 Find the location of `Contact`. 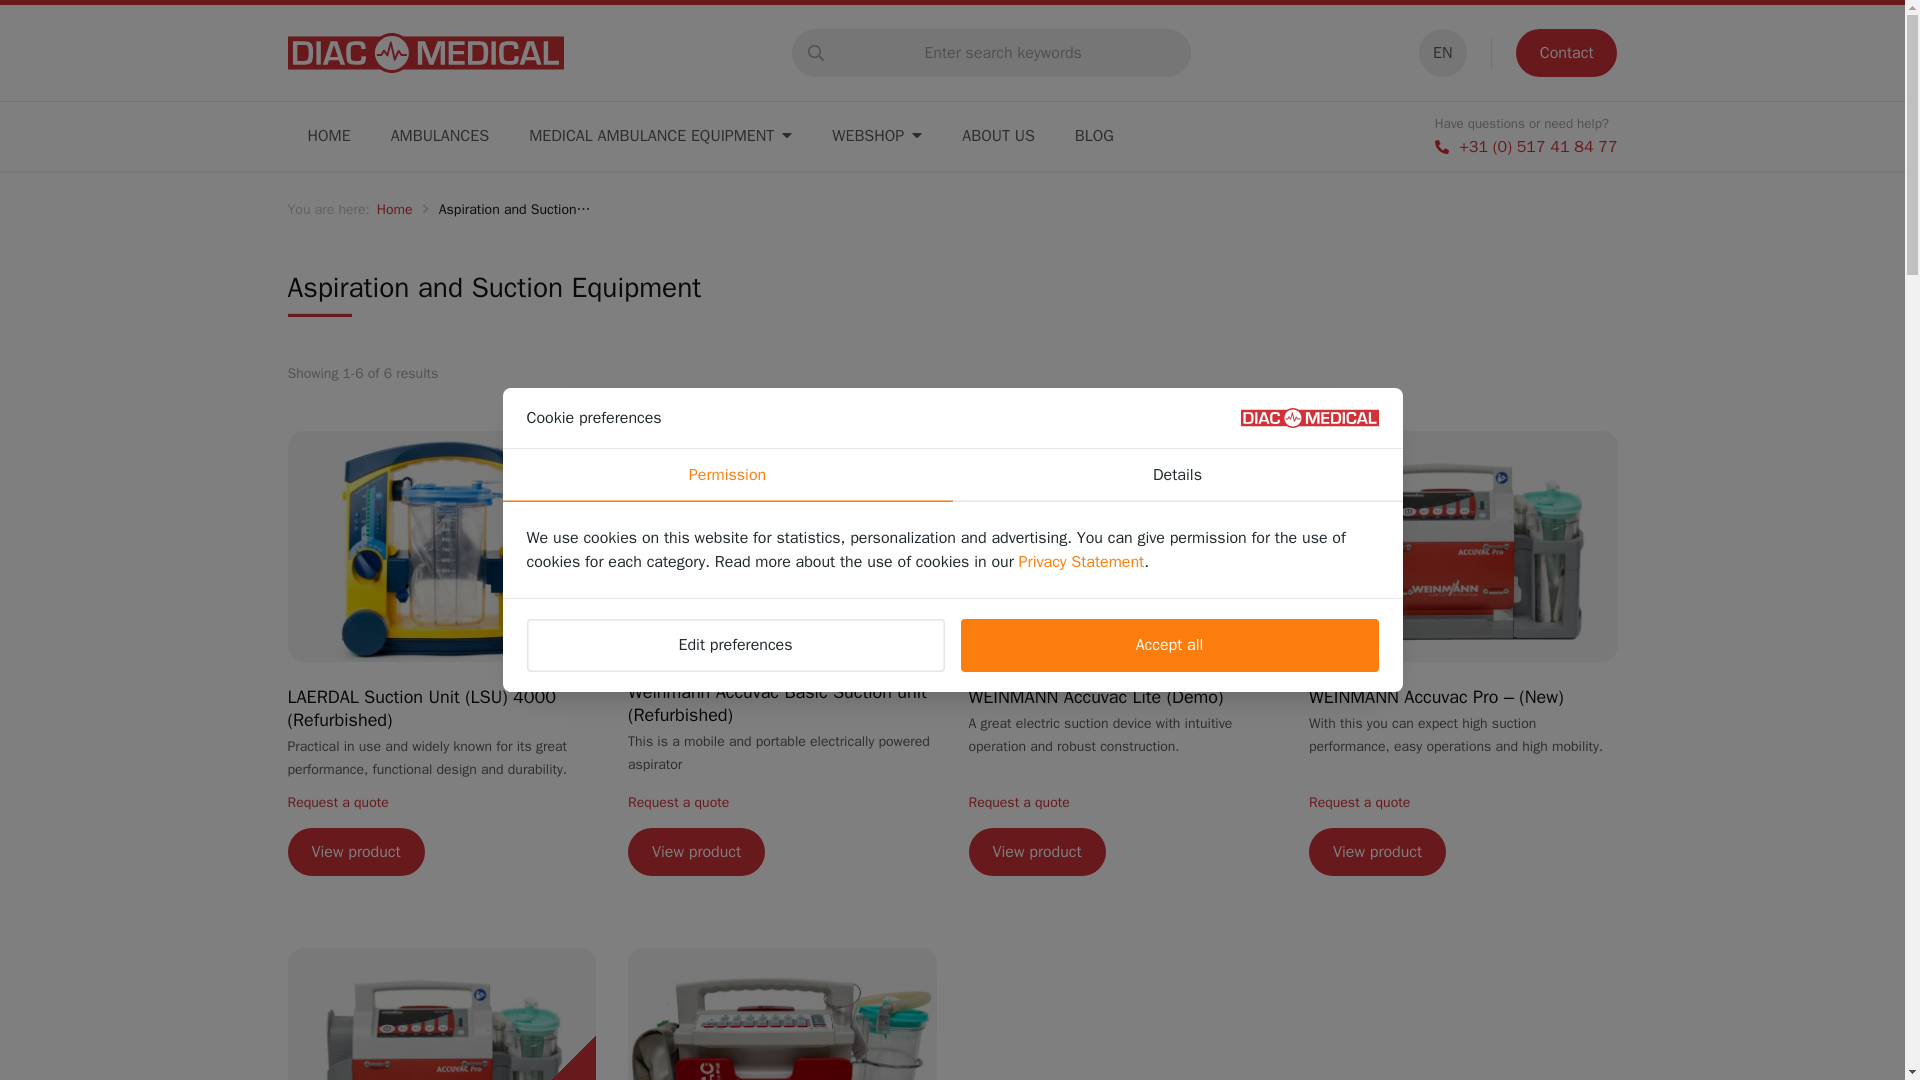

Contact is located at coordinates (1567, 52).